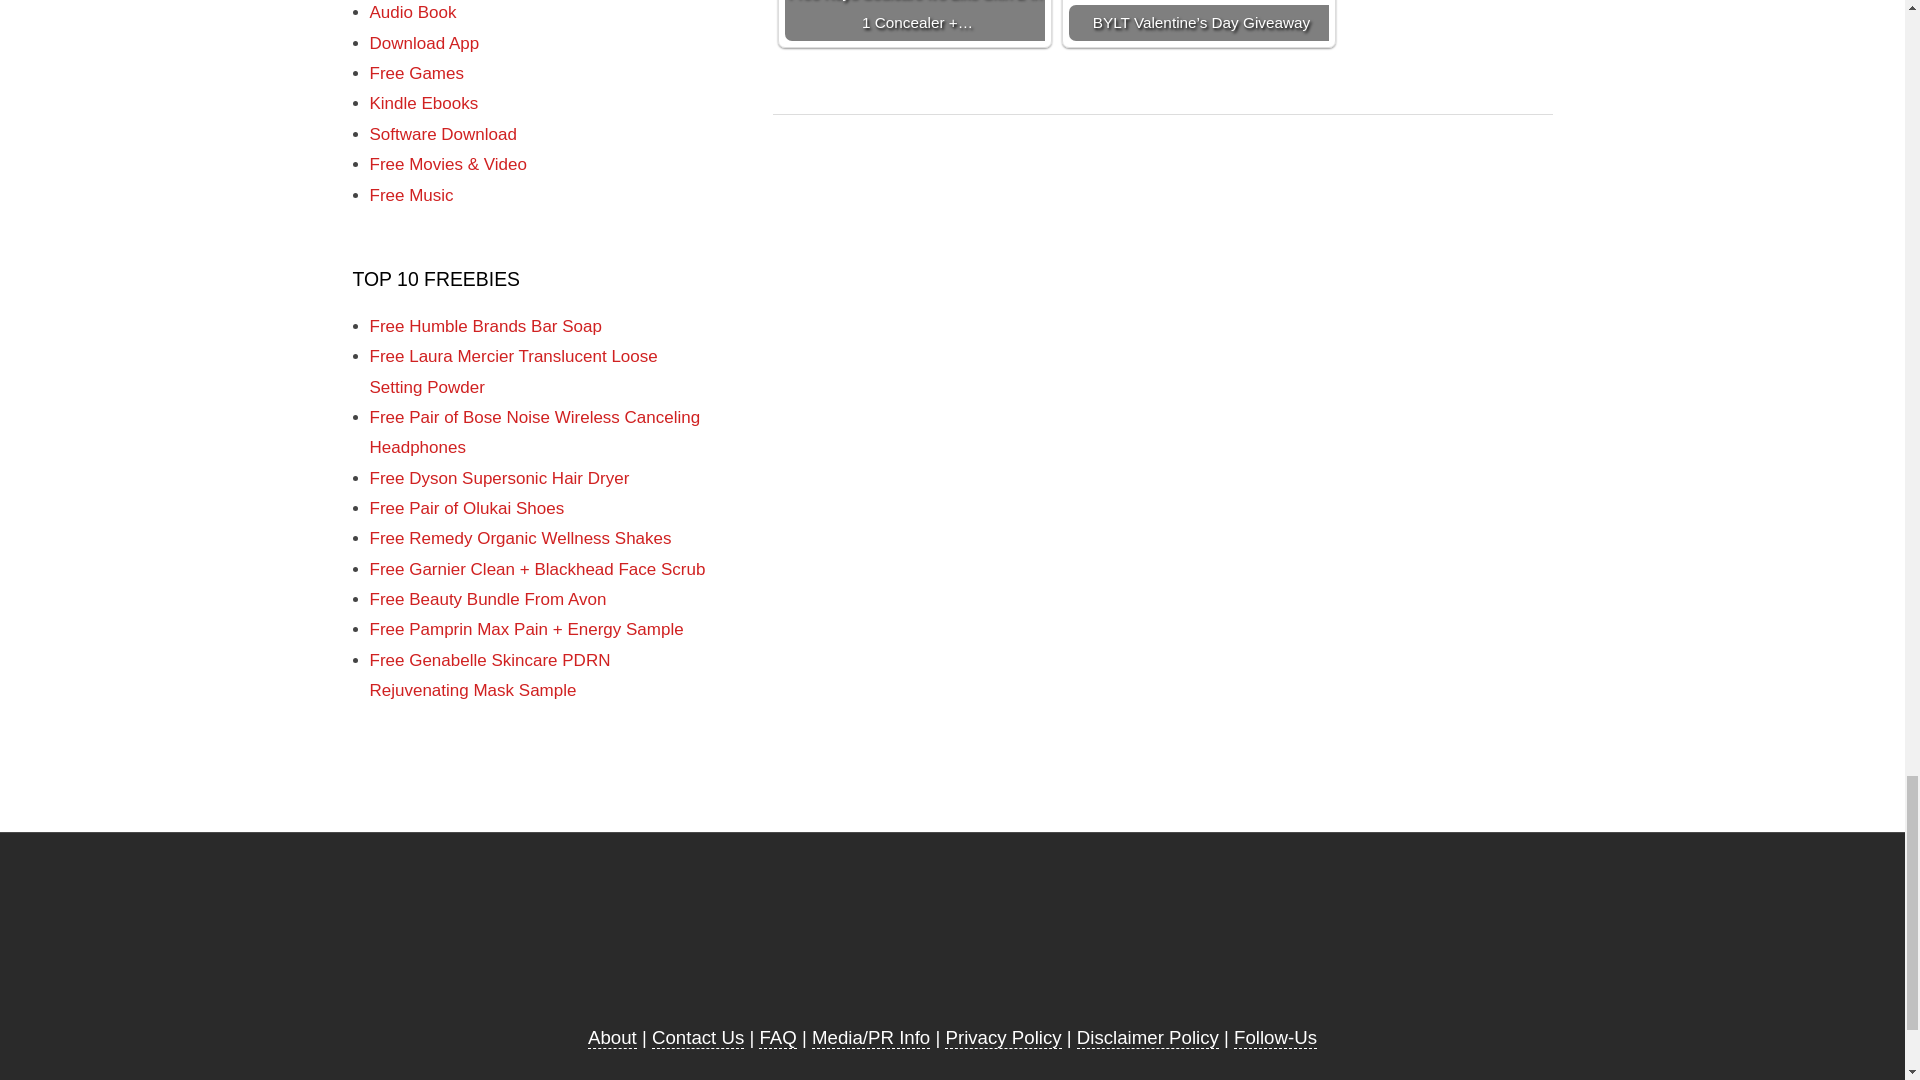 The image size is (1920, 1080). What do you see at coordinates (951, 944) in the screenshot?
I see `Advertisement` at bounding box center [951, 944].